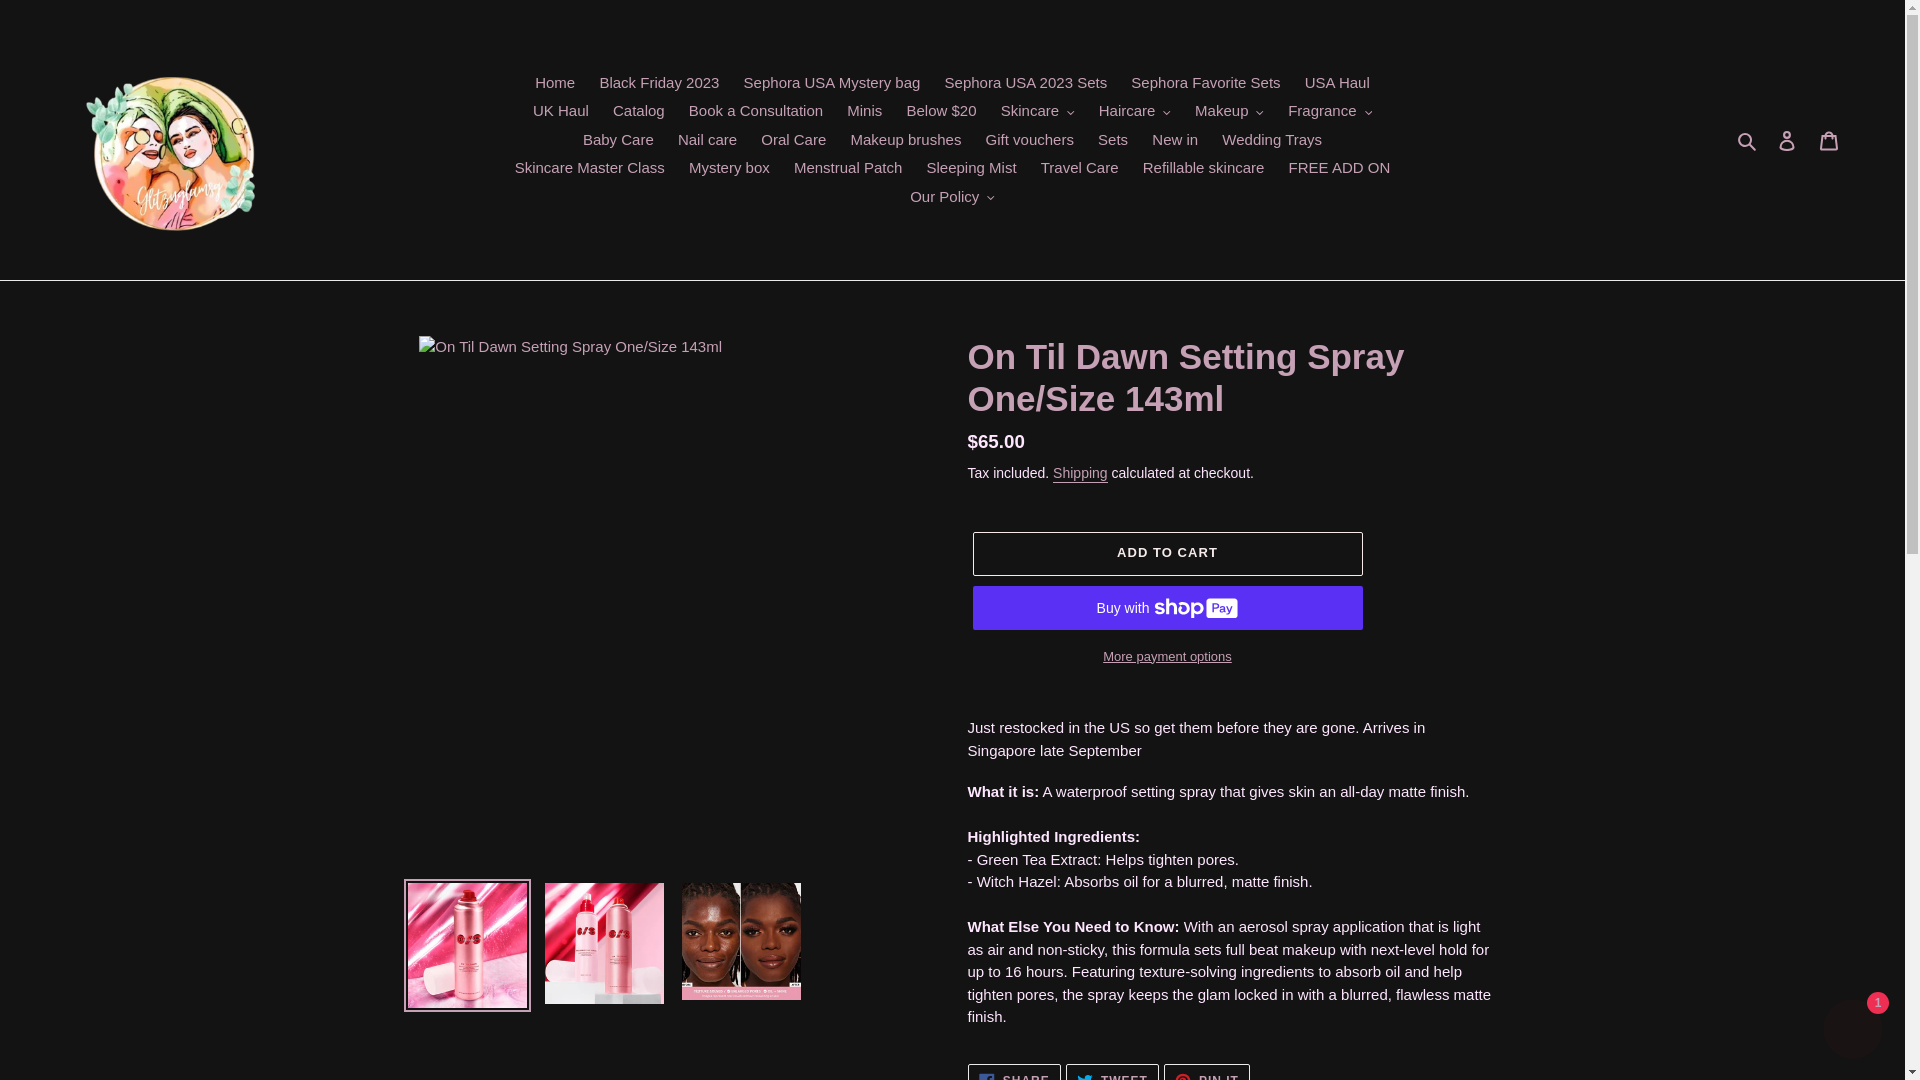  I want to click on Catalog, so click(638, 112).